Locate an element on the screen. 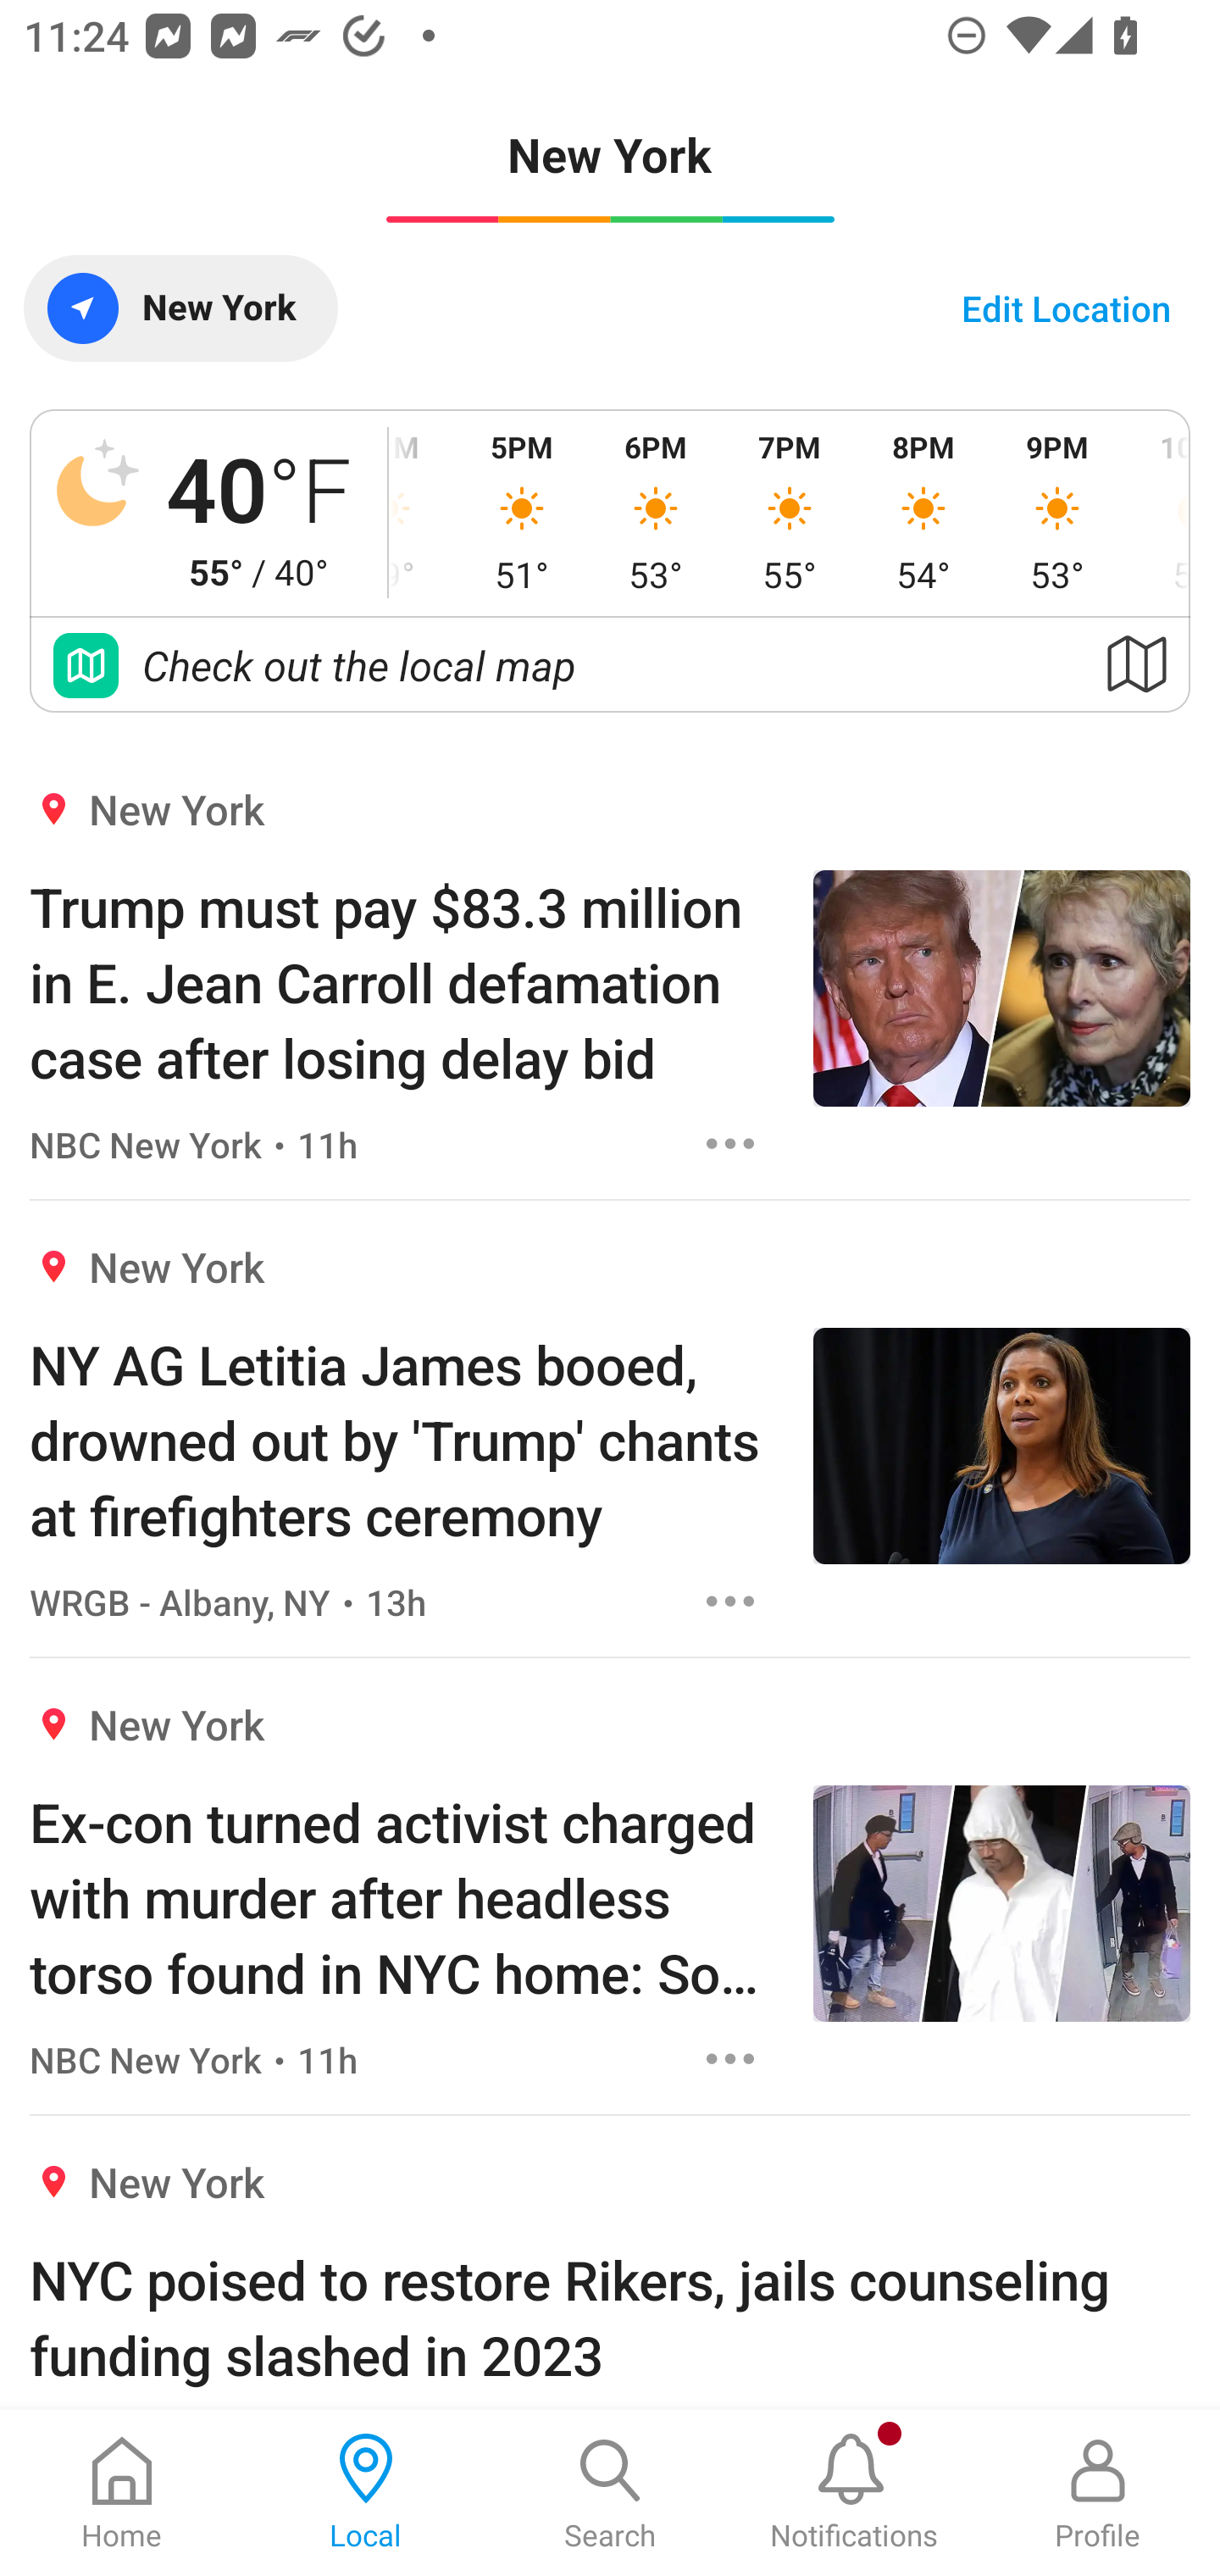  Notifications, New notification Notifications is located at coordinates (854, 2493).